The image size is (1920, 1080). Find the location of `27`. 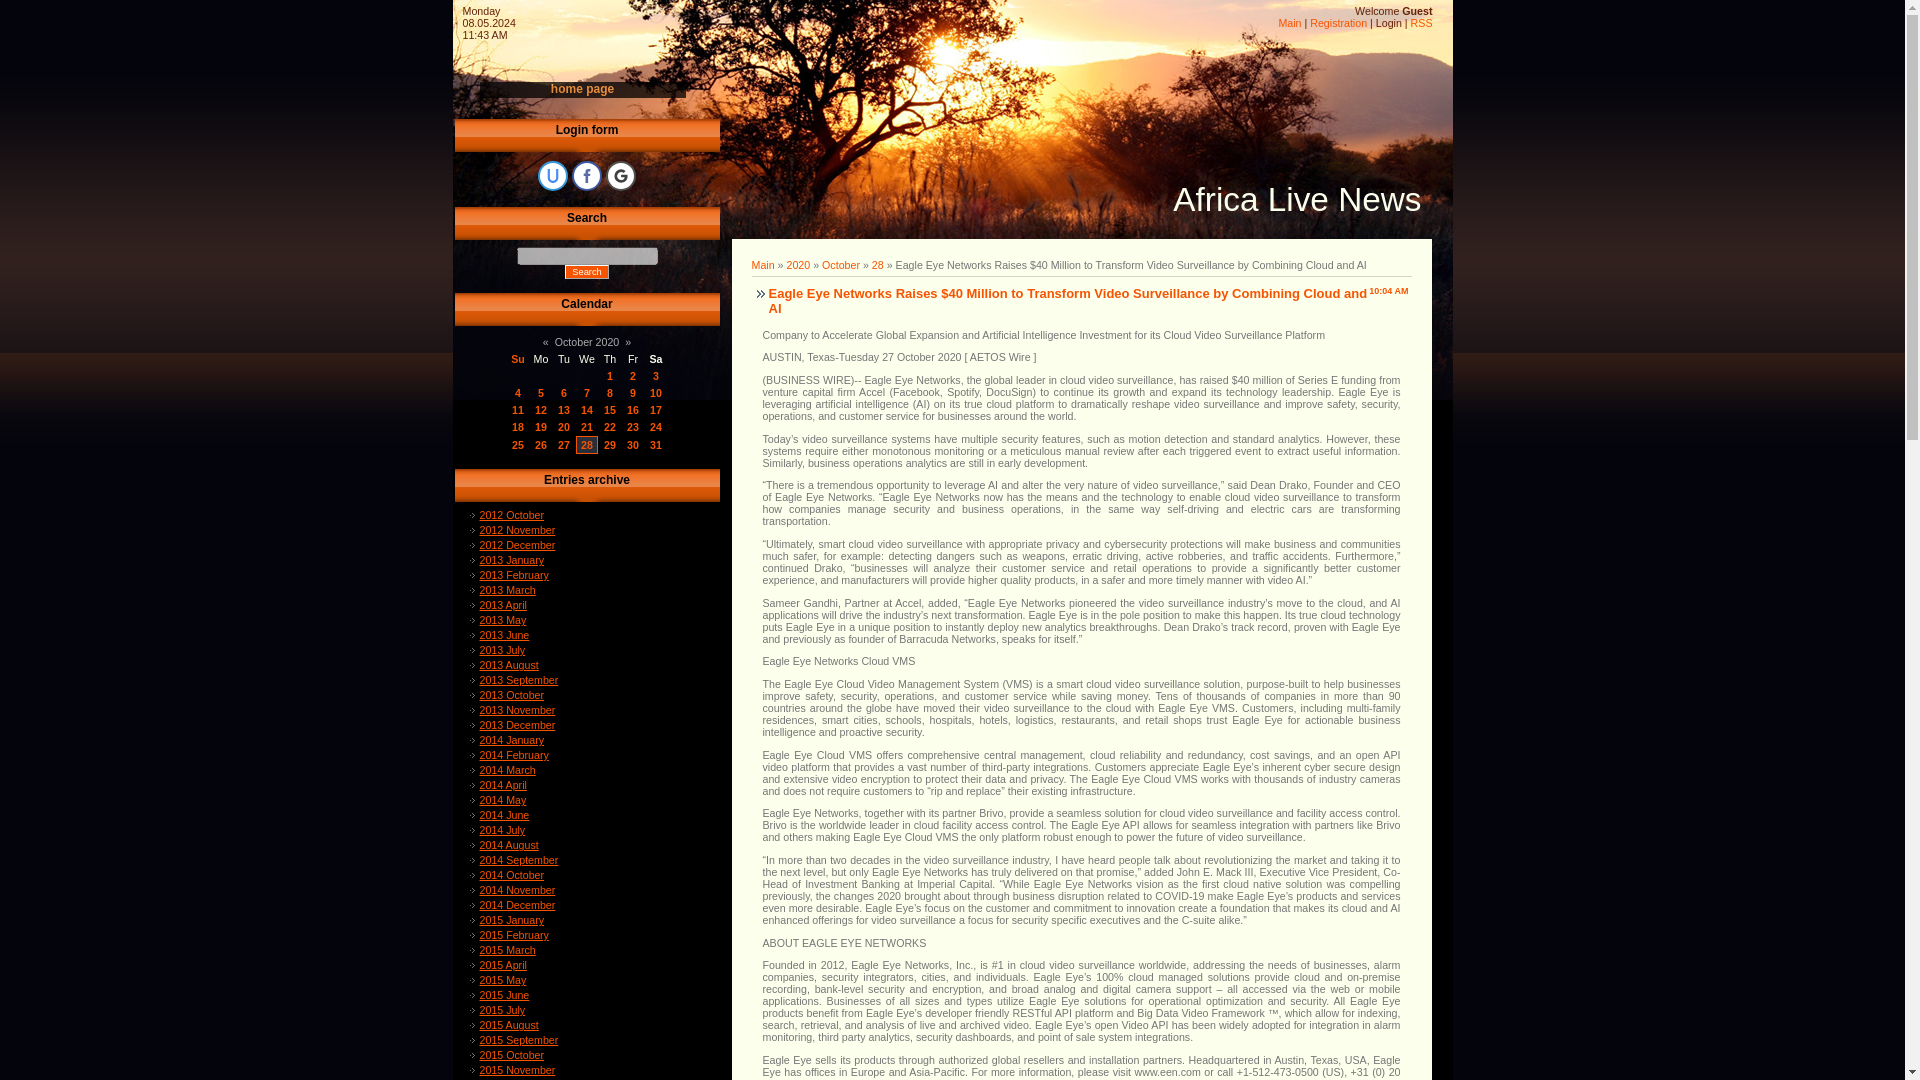

27 is located at coordinates (564, 444).